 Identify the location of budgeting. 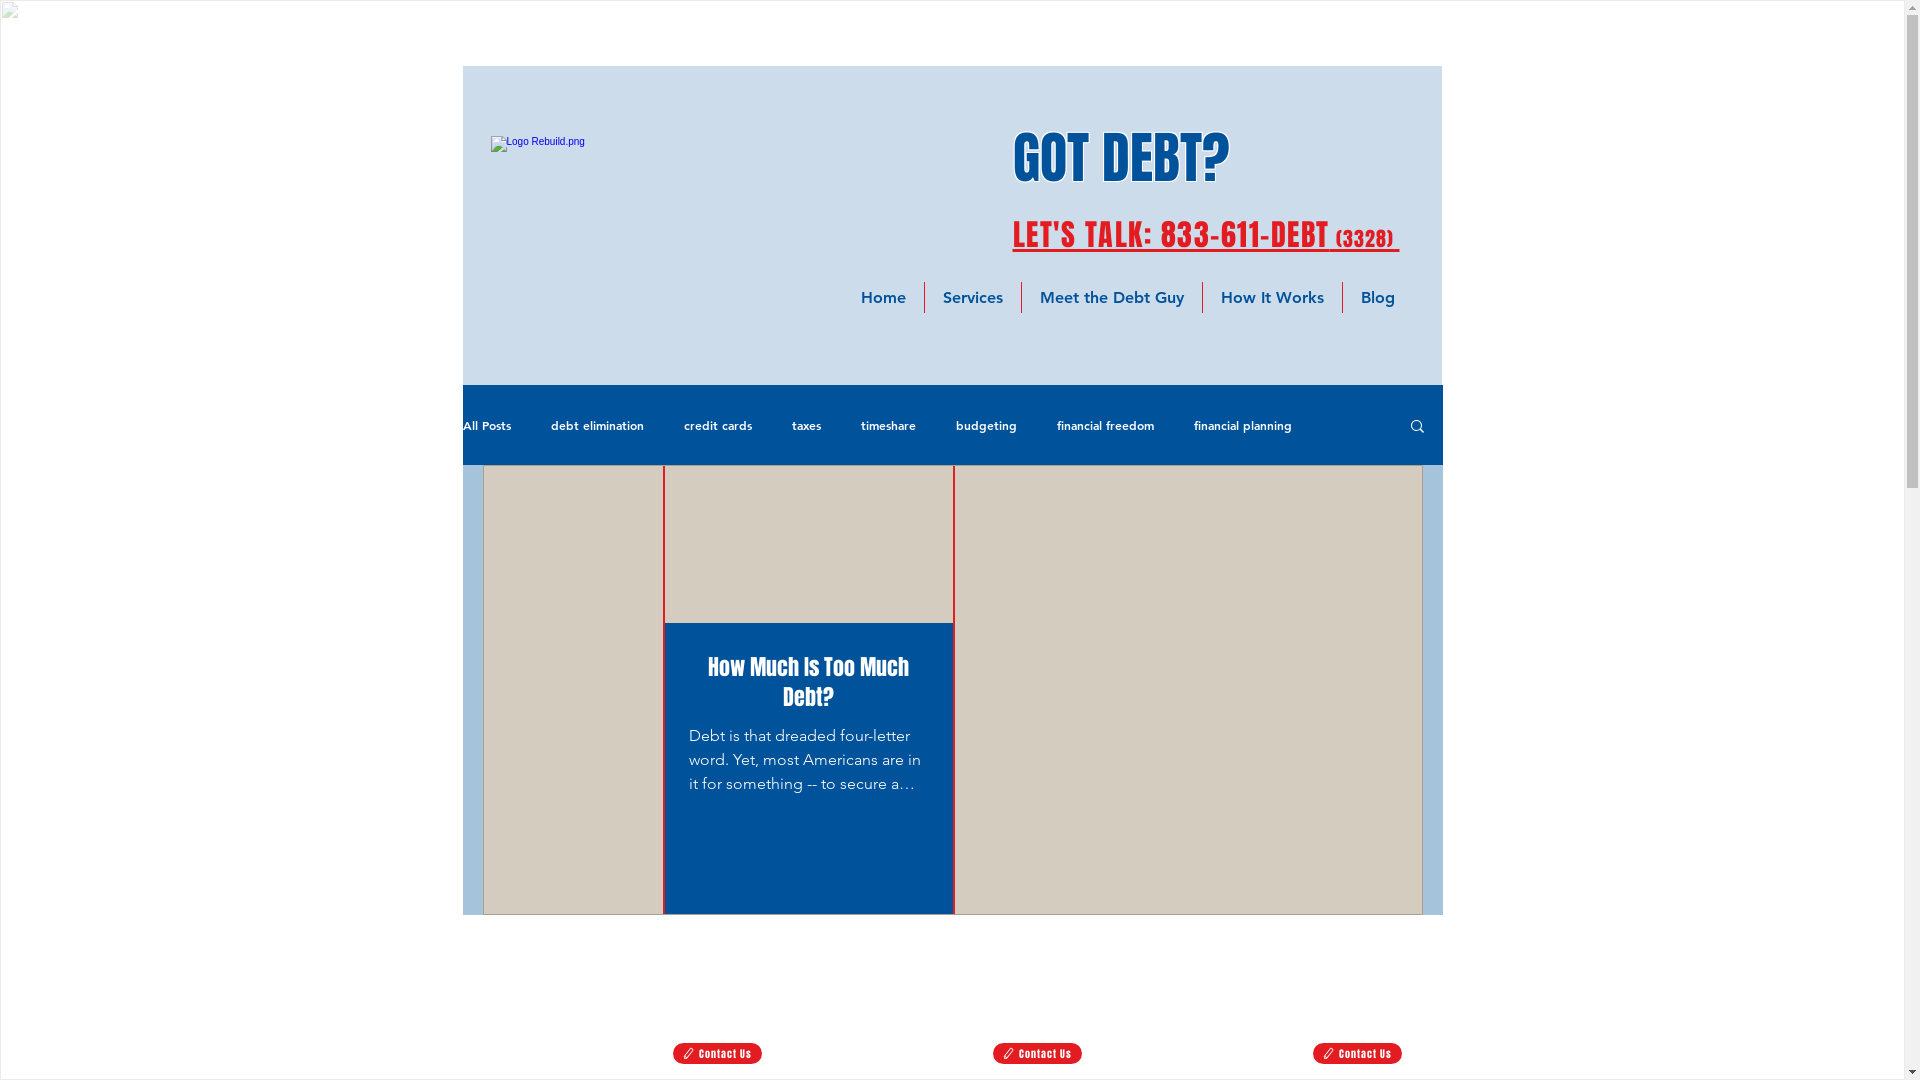
(986, 425).